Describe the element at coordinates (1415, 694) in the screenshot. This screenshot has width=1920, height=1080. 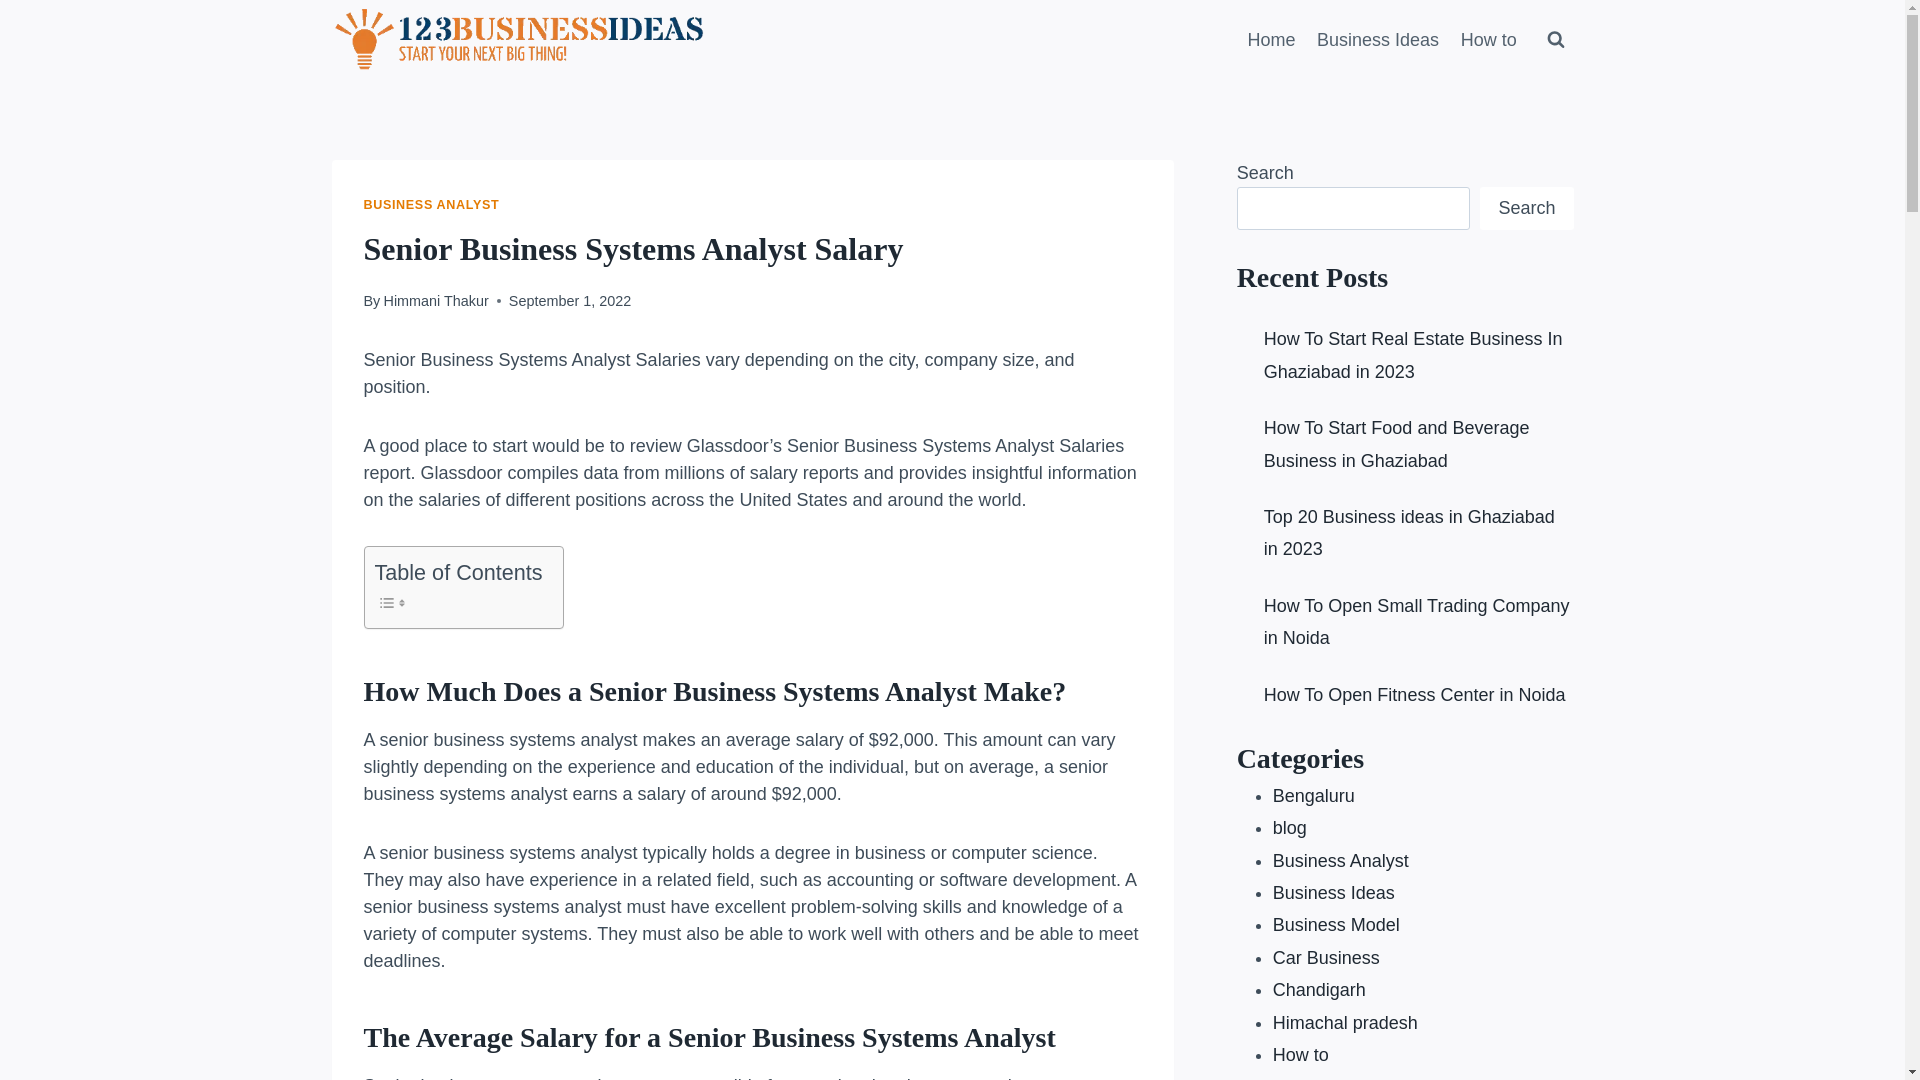
I see `How To Open Fitness Center in Noida` at that location.